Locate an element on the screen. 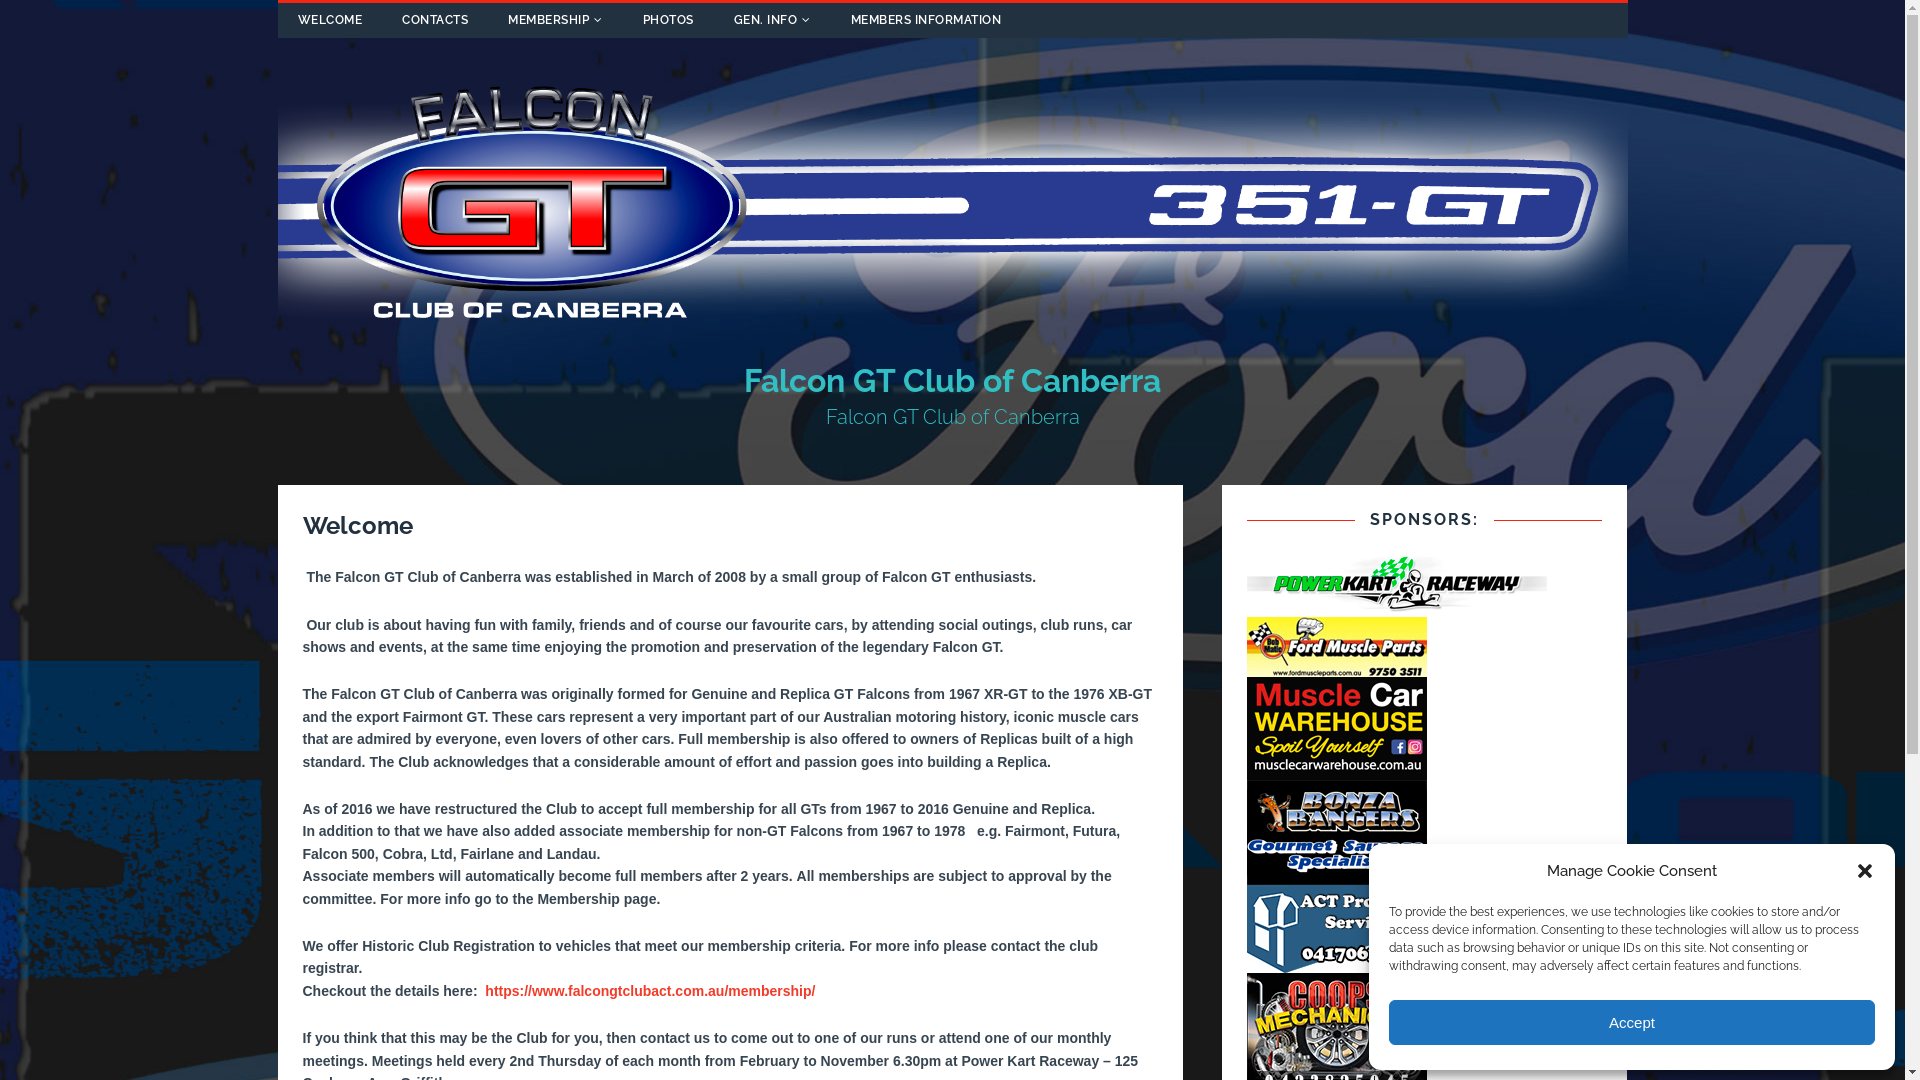 Image resolution: width=1920 pixels, height=1080 pixels. MEMBERS INFORMATION is located at coordinates (926, 20).